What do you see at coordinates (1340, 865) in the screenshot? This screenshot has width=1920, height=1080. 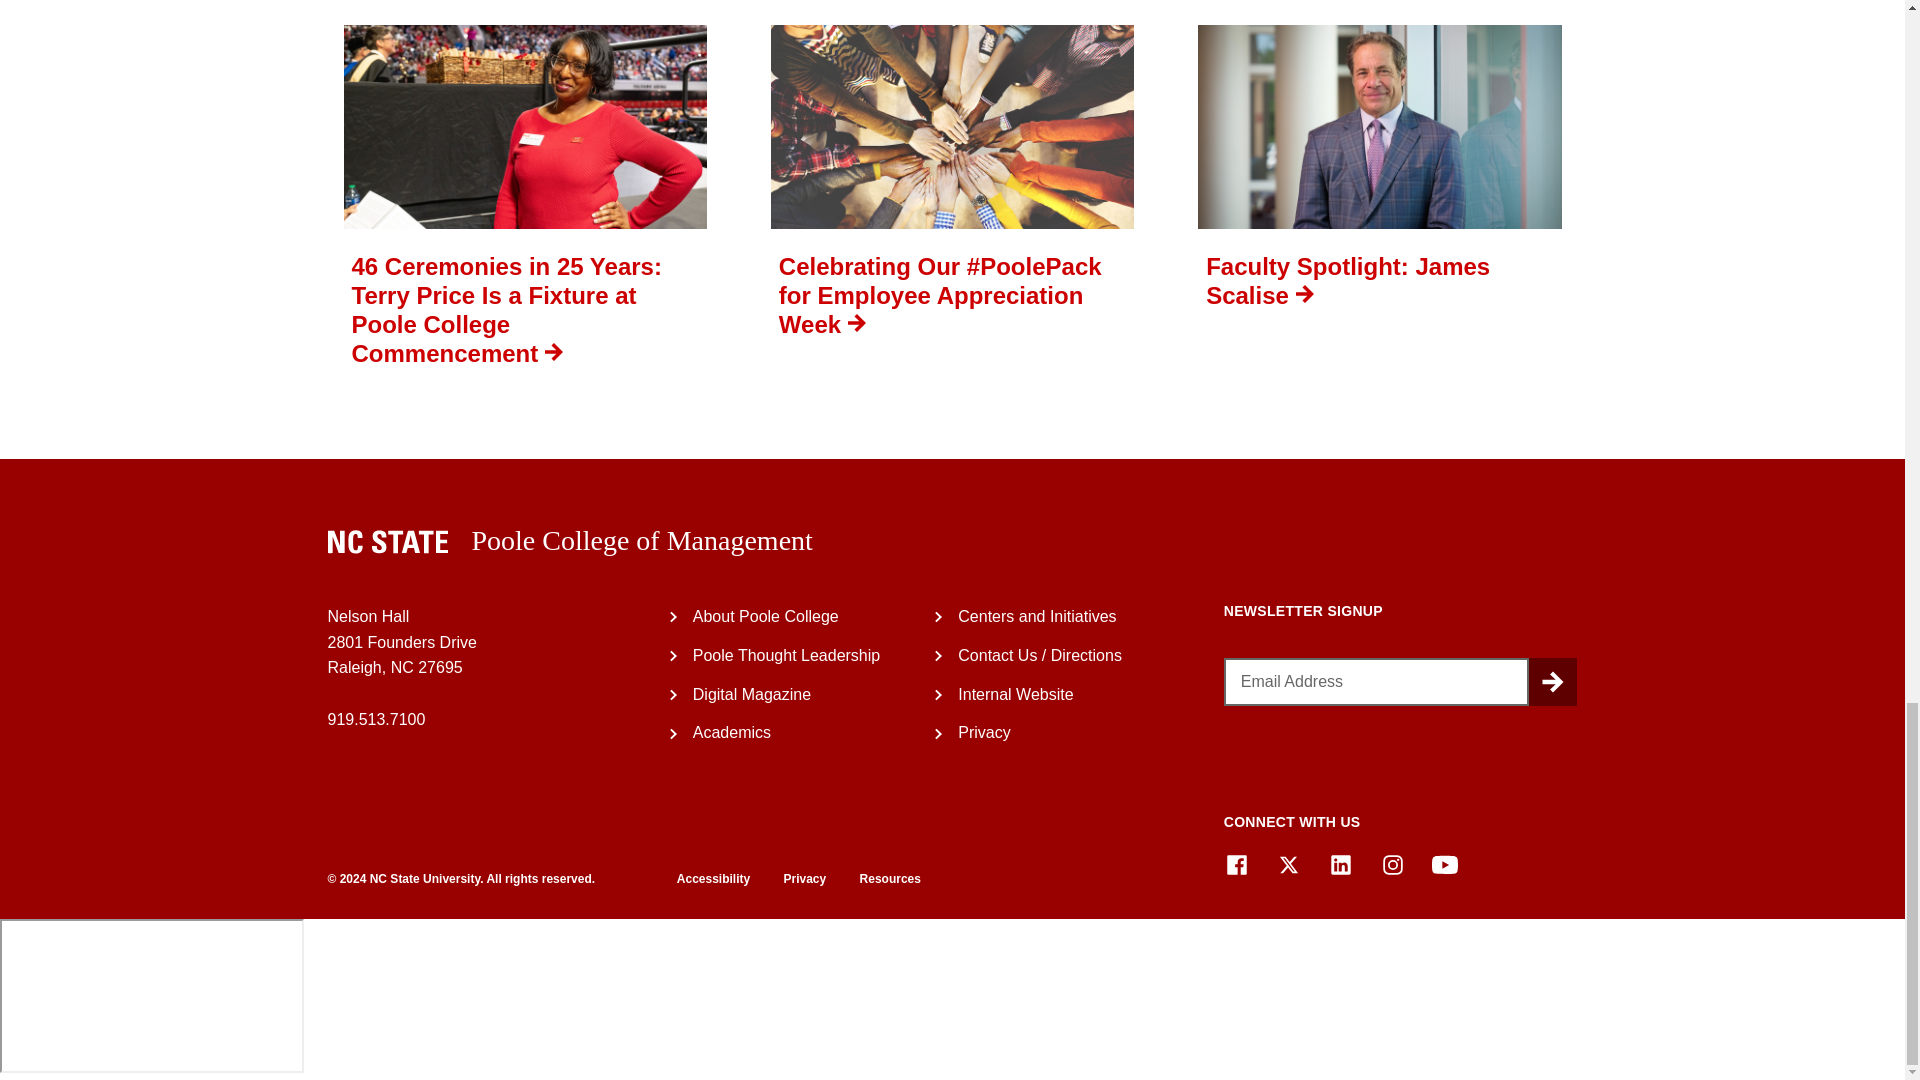 I see `LinkedIn` at bounding box center [1340, 865].